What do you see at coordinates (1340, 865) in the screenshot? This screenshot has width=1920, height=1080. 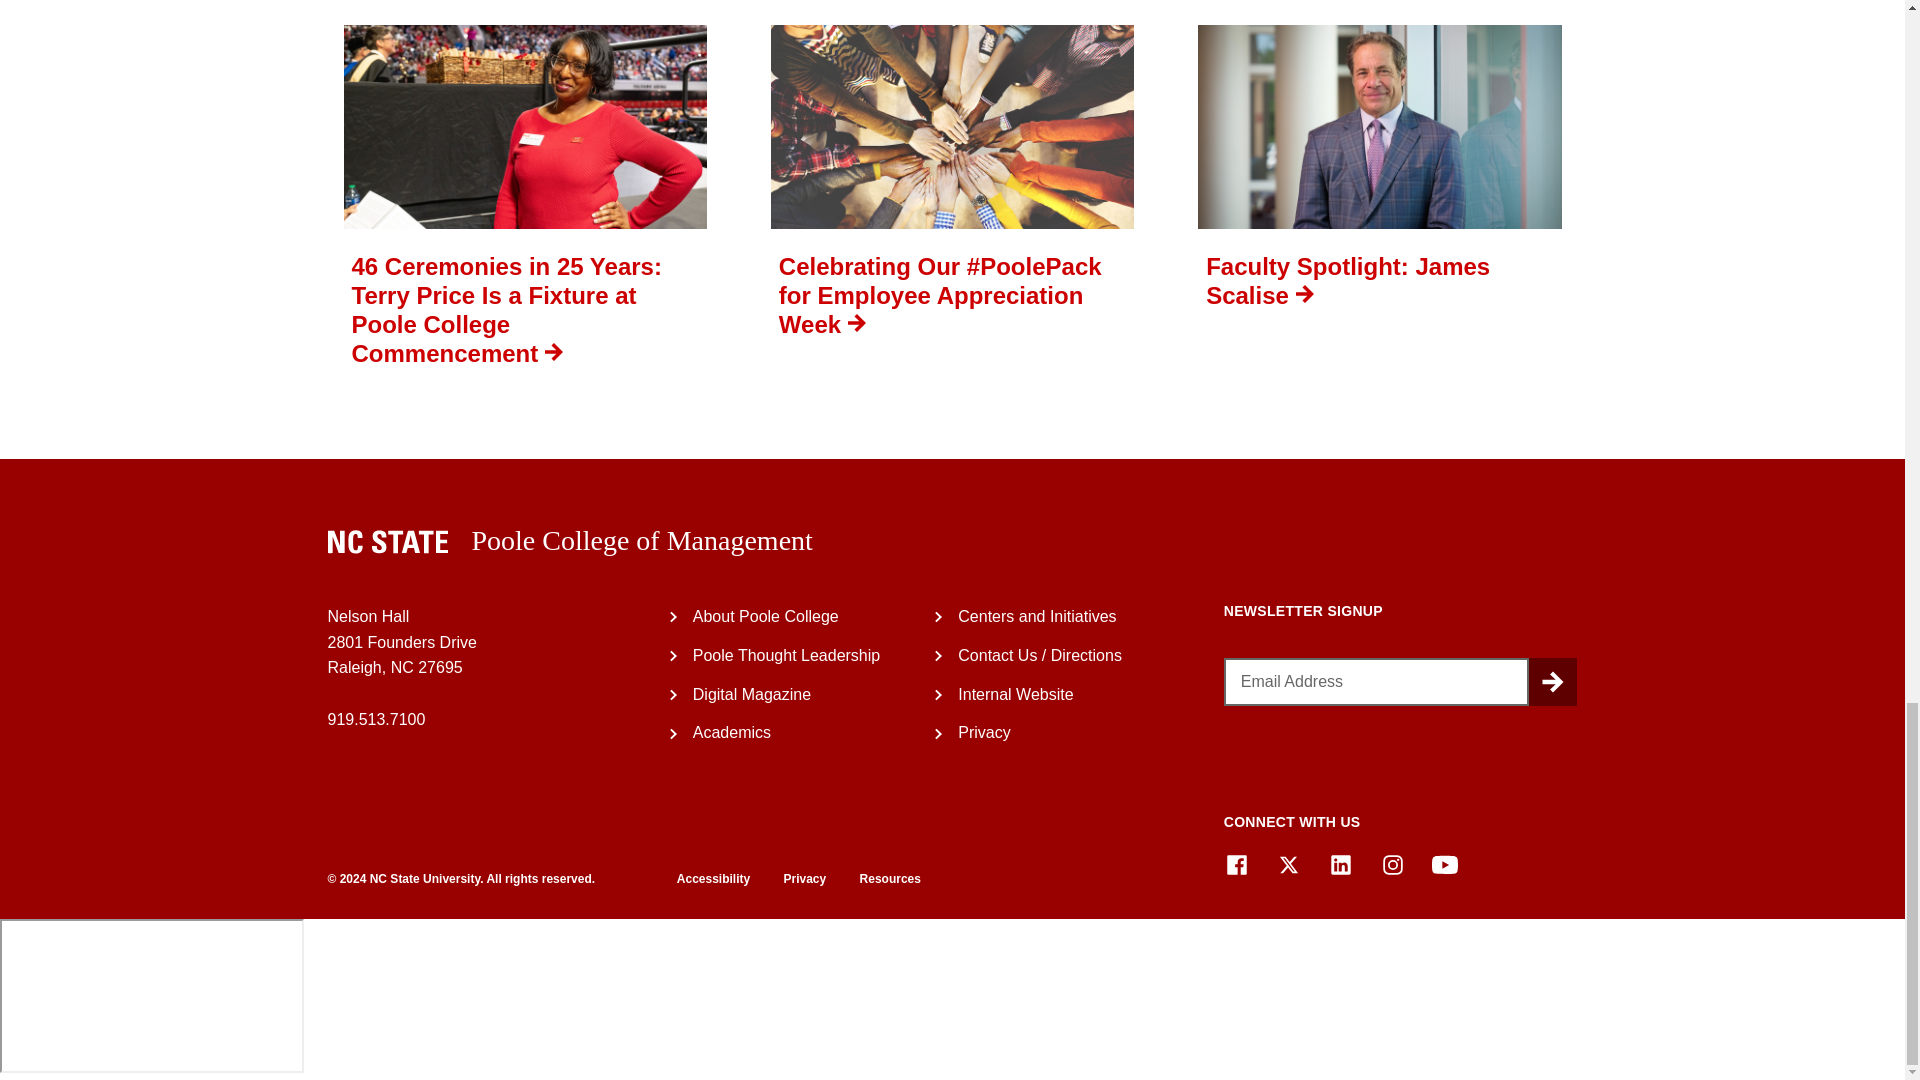 I see `LinkedIn` at bounding box center [1340, 865].